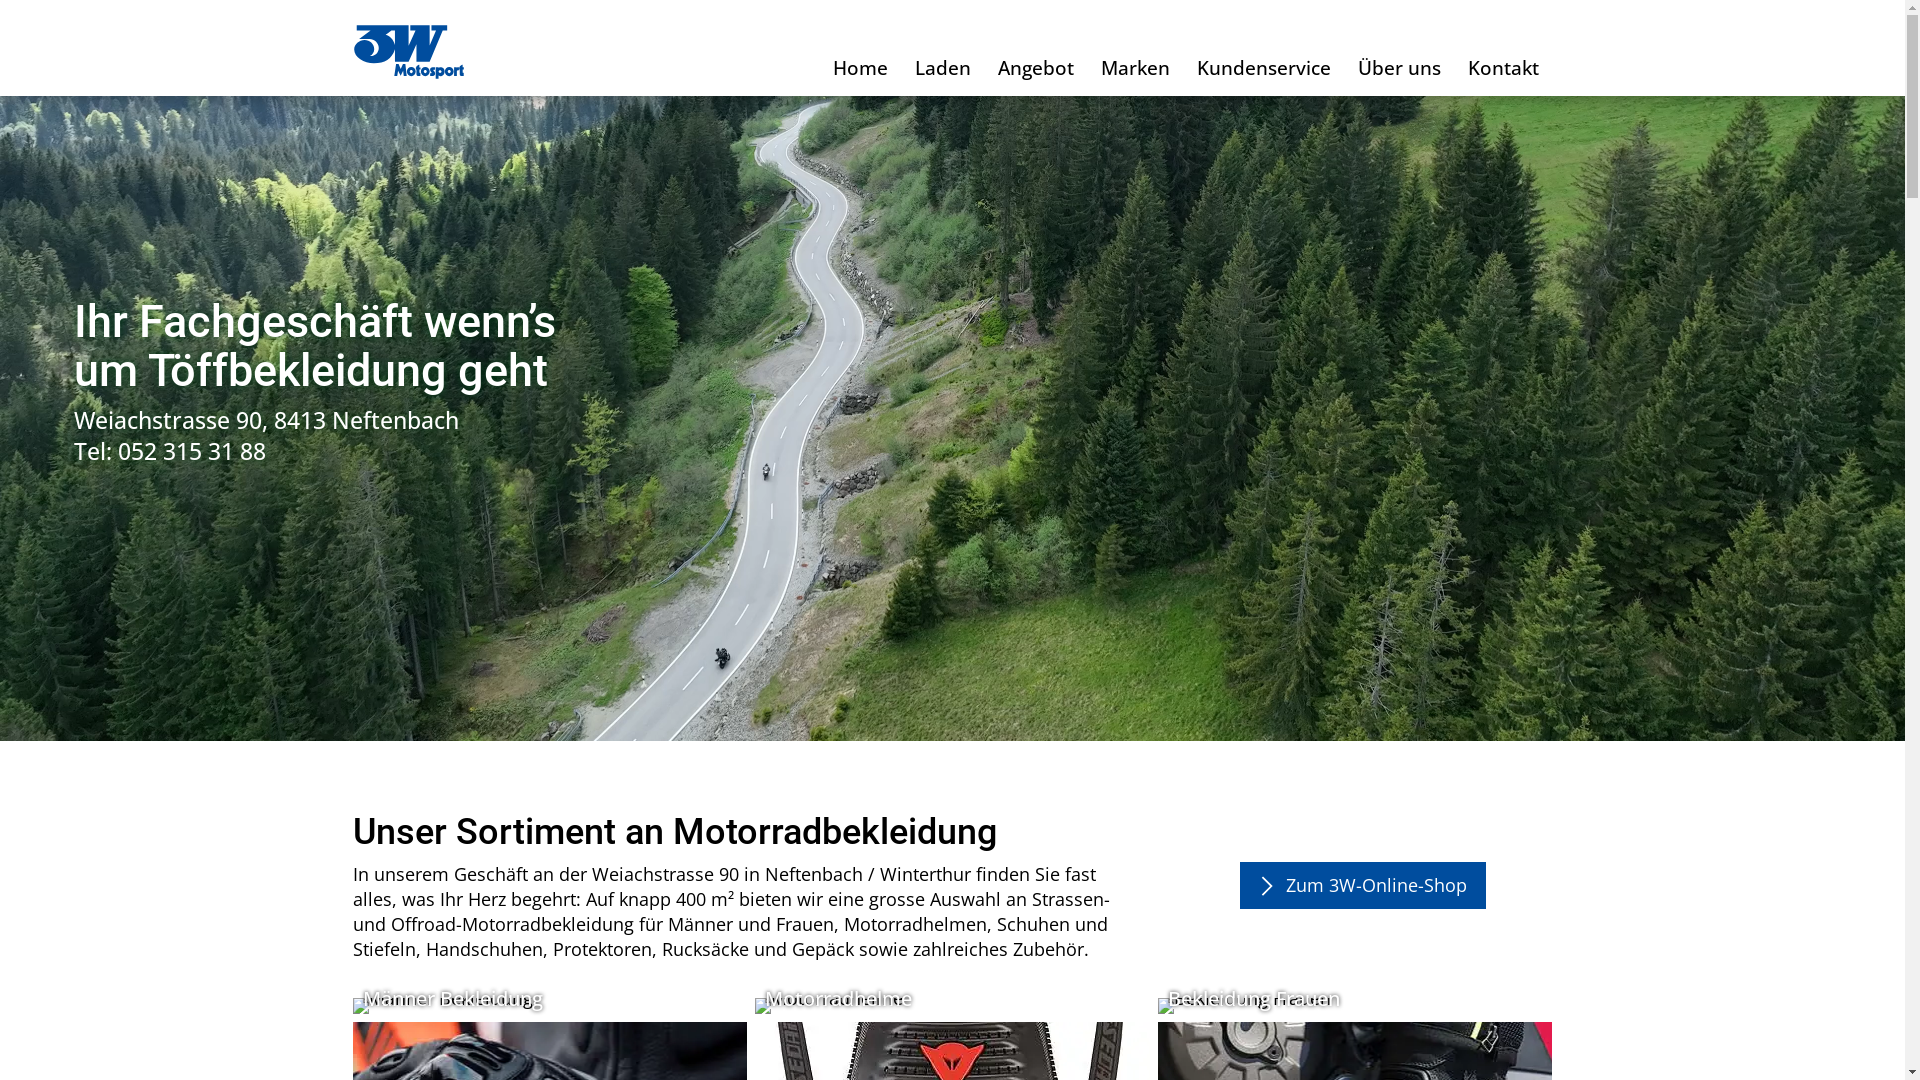 Image resolution: width=1920 pixels, height=1080 pixels. I want to click on Motorradhelme, so click(952, 1006).